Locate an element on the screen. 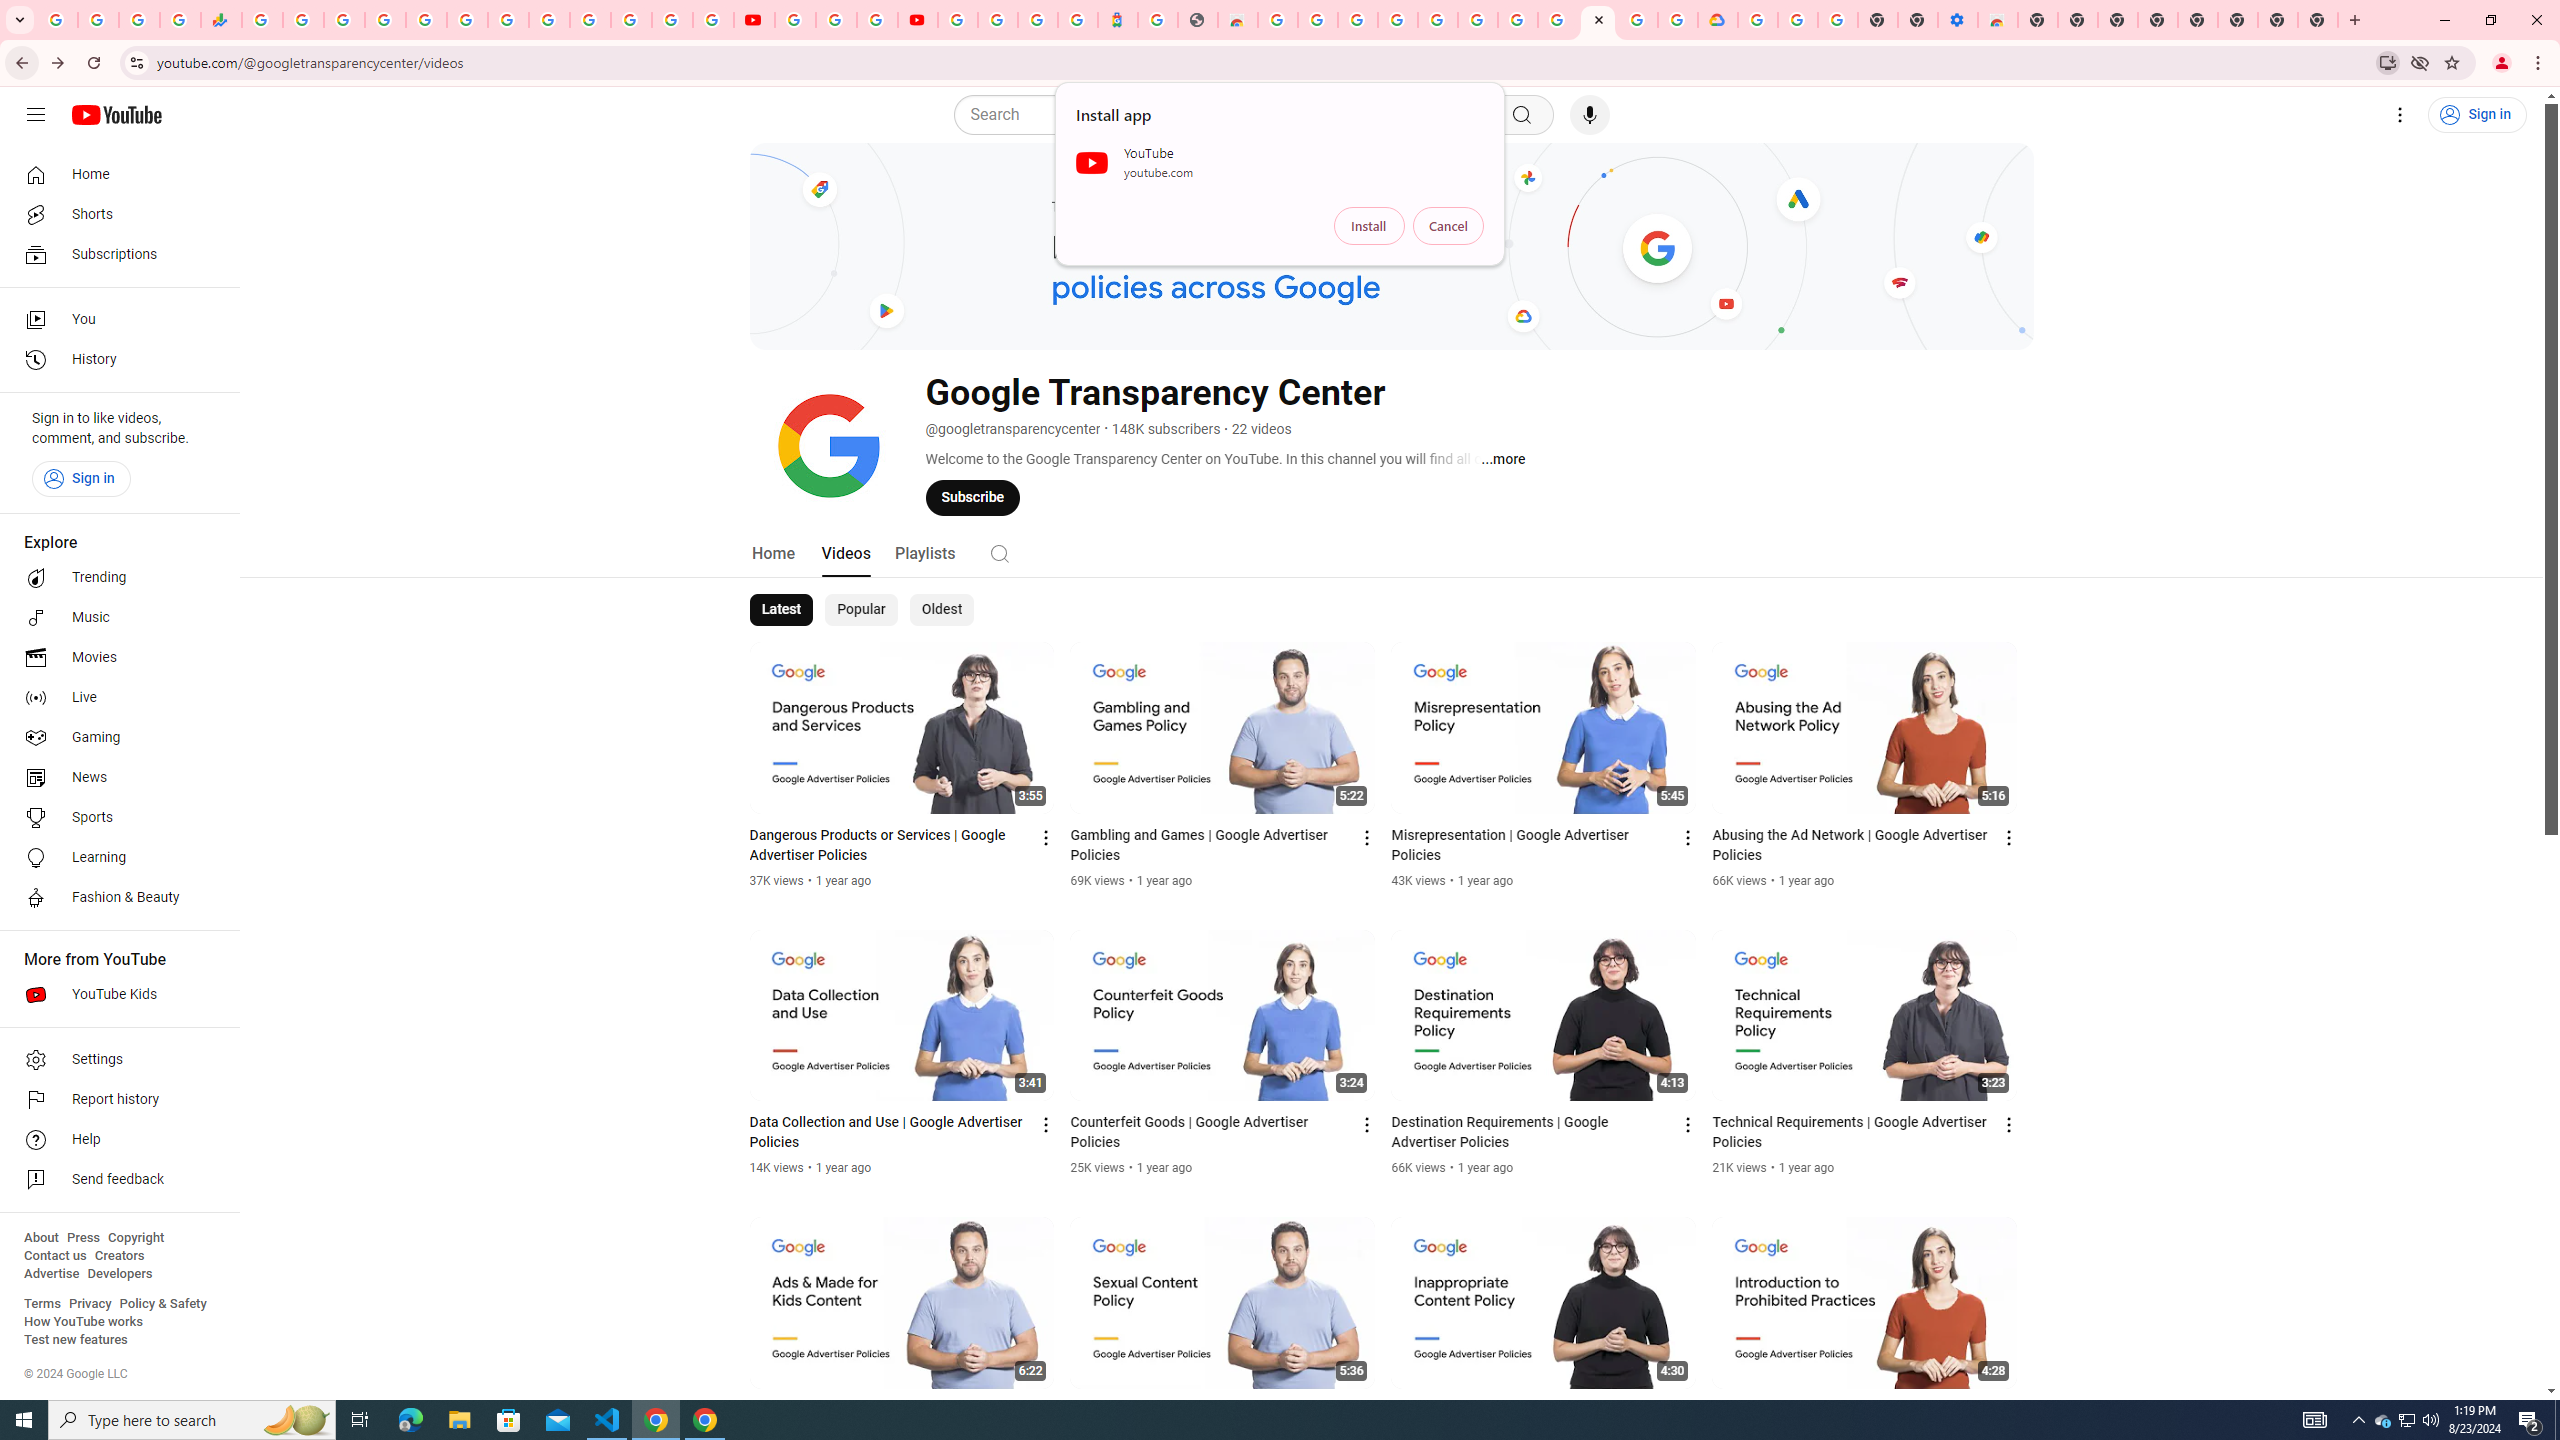 Image resolution: width=2560 pixels, height=1440 pixels. Chrome Web Store - Household is located at coordinates (1238, 20).